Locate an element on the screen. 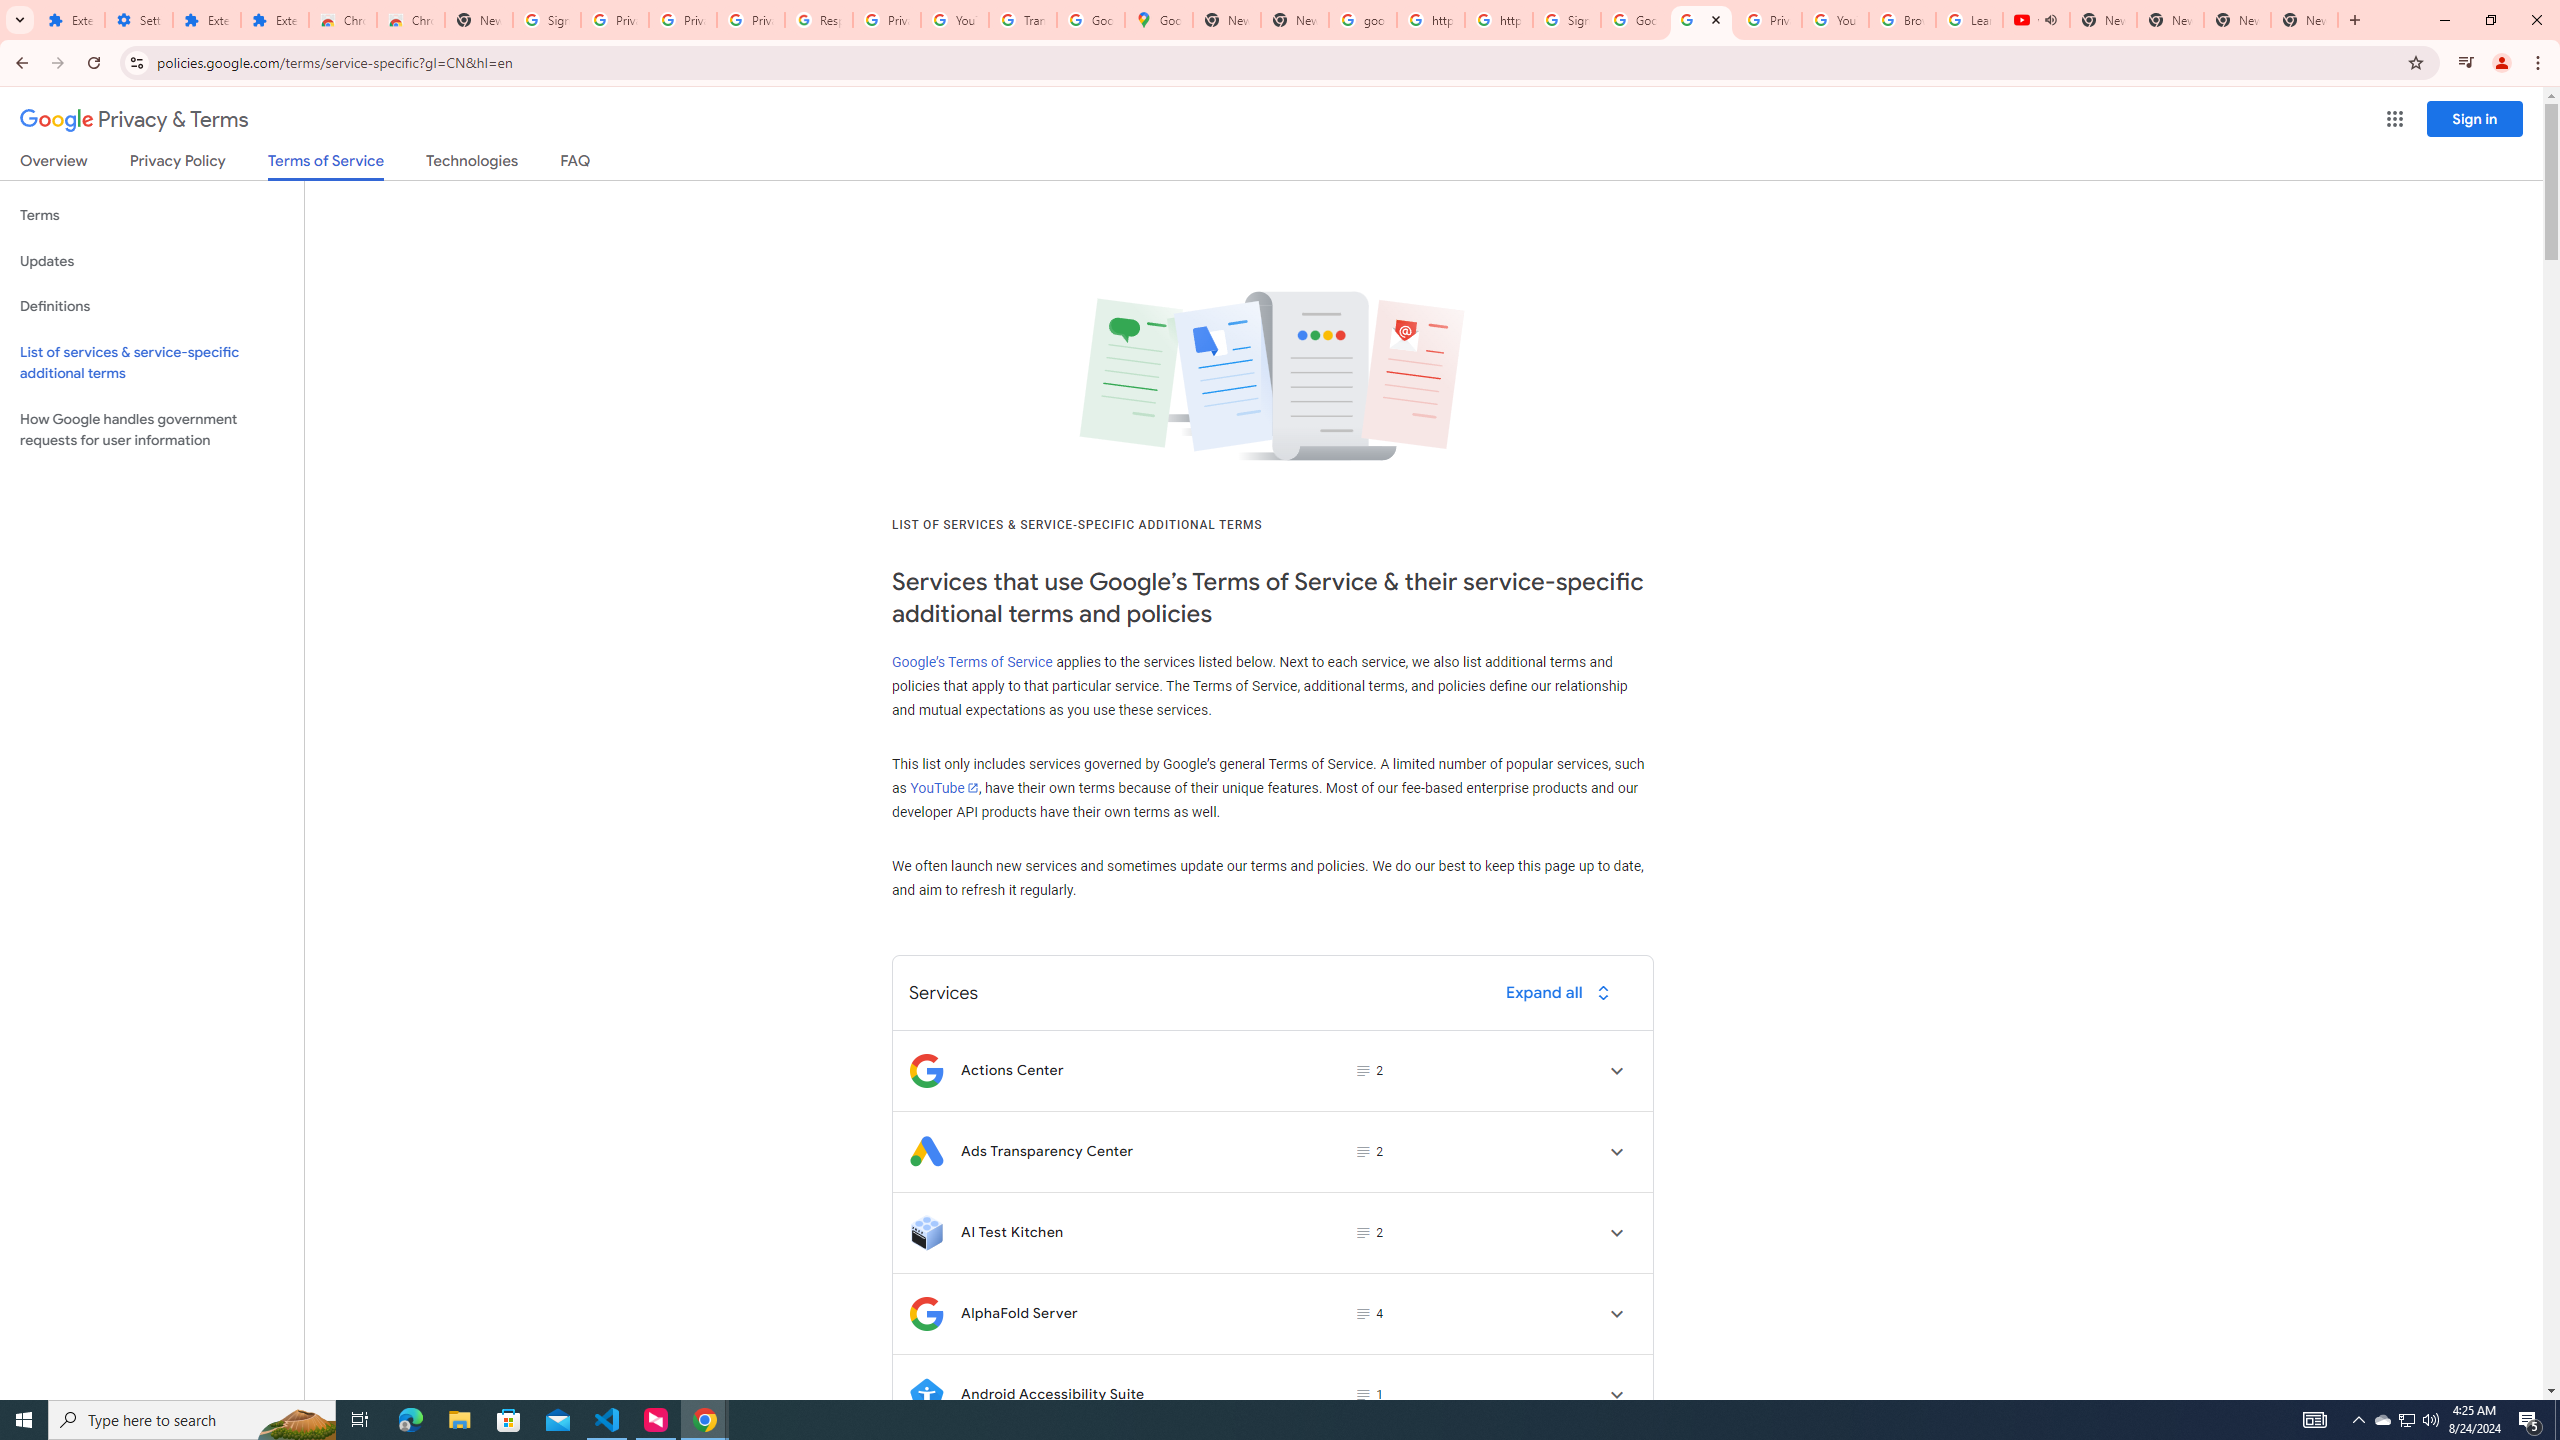 This screenshot has height=1440, width=2560. https://scholar.google.com/ is located at coordinates (1498, 20).